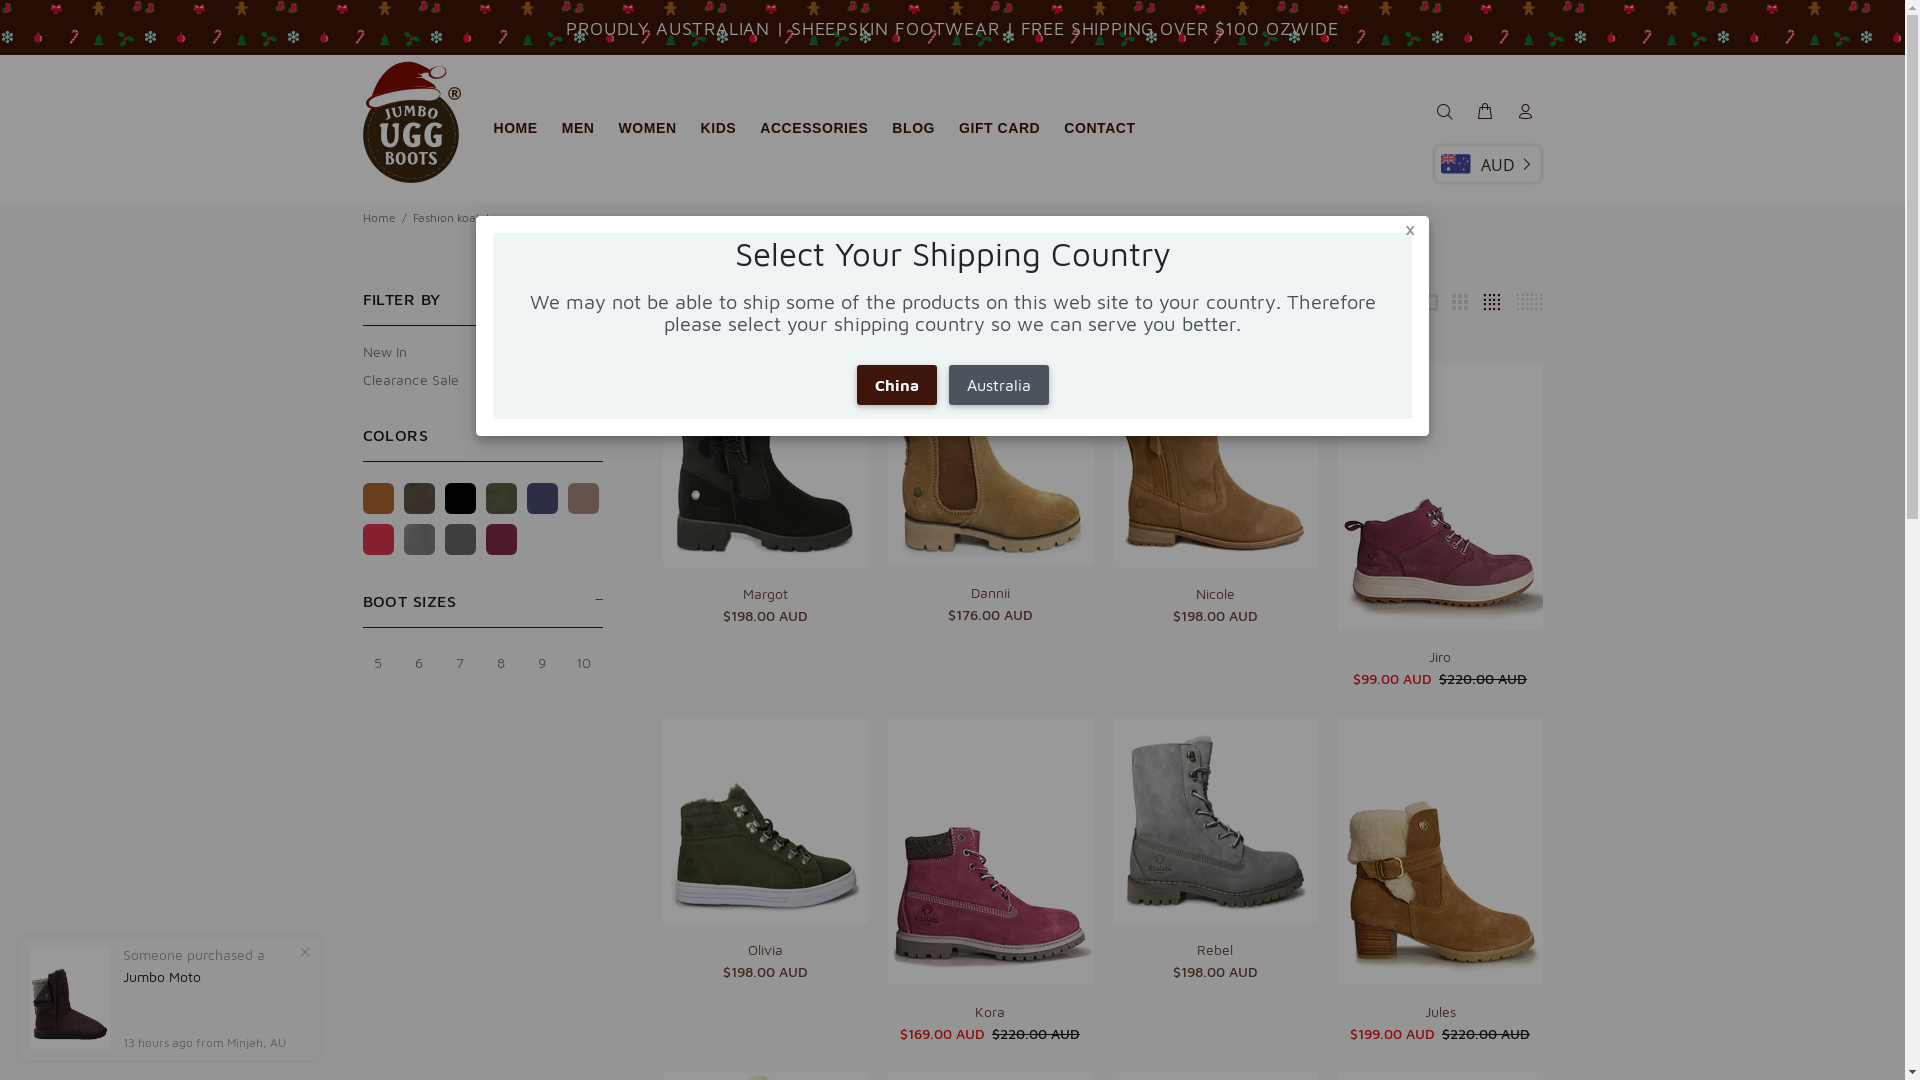 This screenshot has height=1080, width=1920. What do you see at coordinates (516, 128) in the screenshot?
I see `HOME` at bounding box center [516, 128].